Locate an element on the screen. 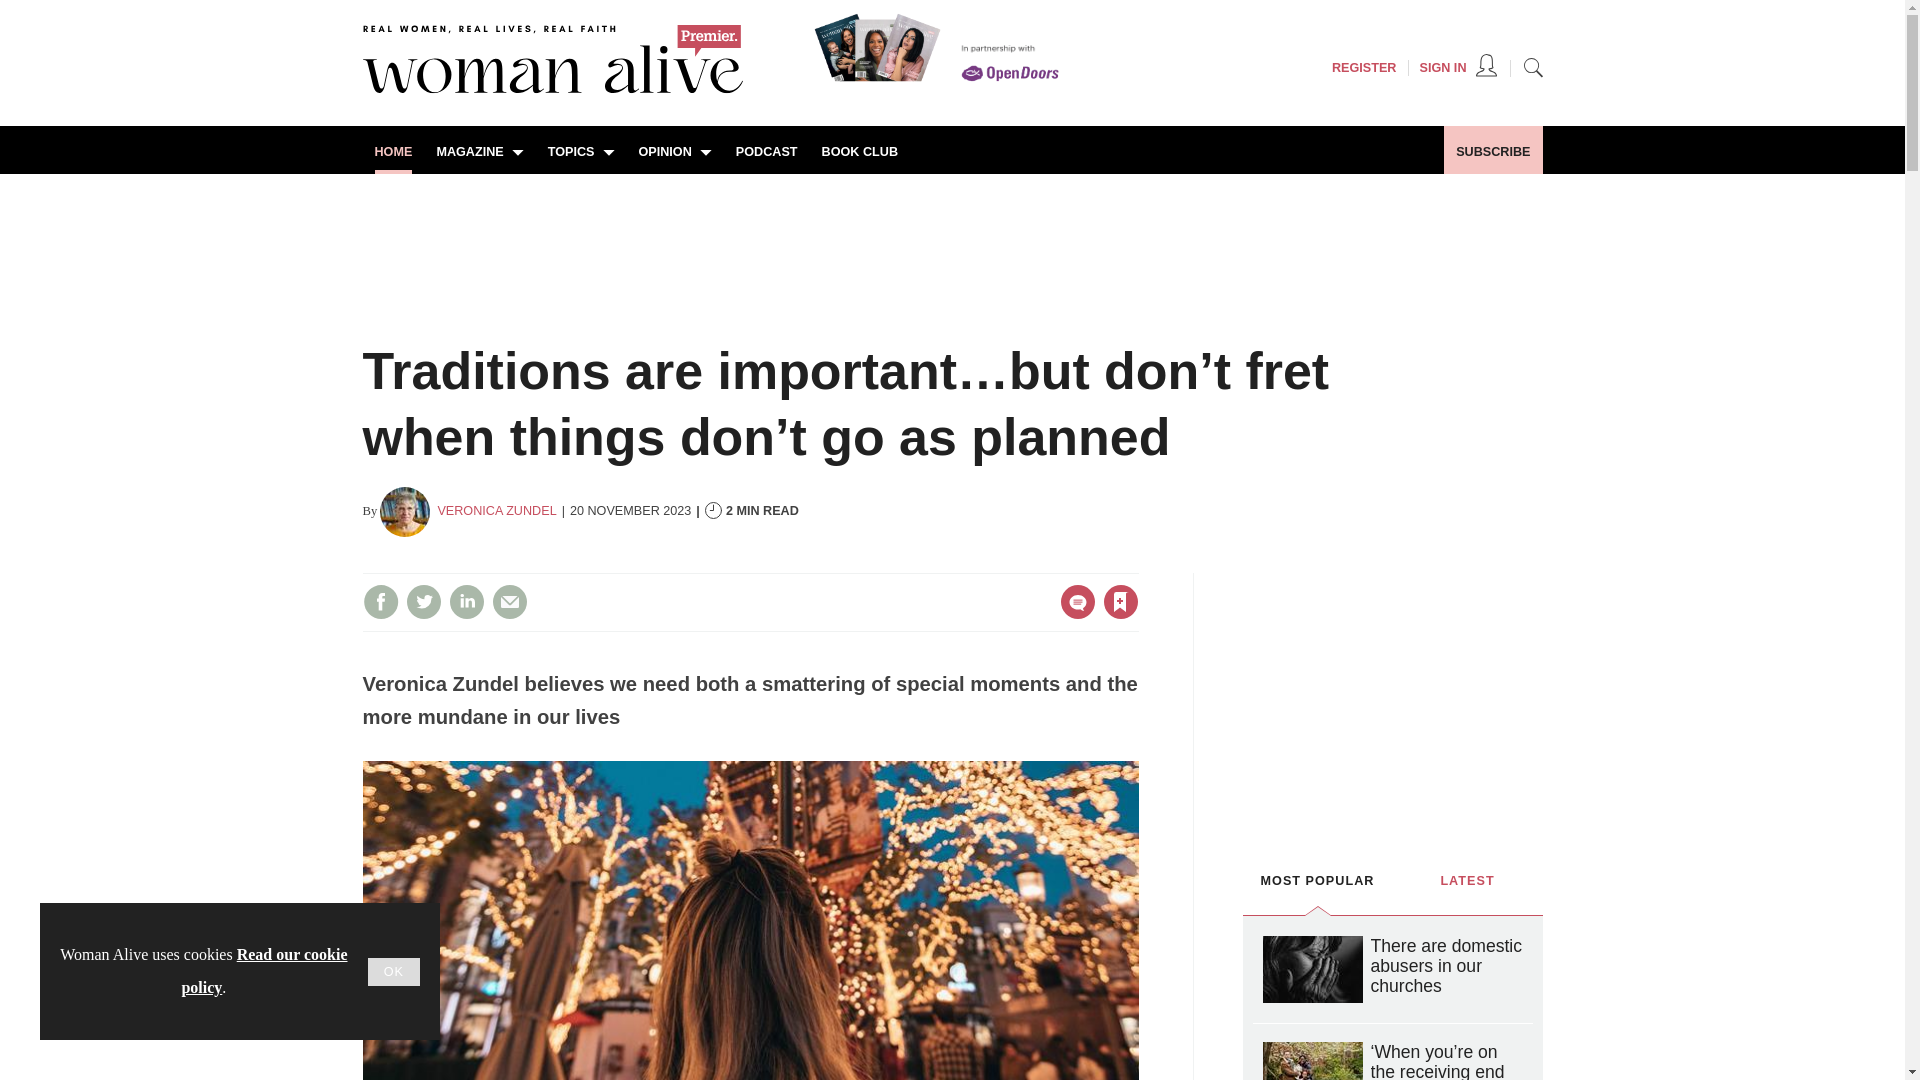 This screenshot has height=1080, width=1920. SIGN IN is located at coordinates (1458, 68).